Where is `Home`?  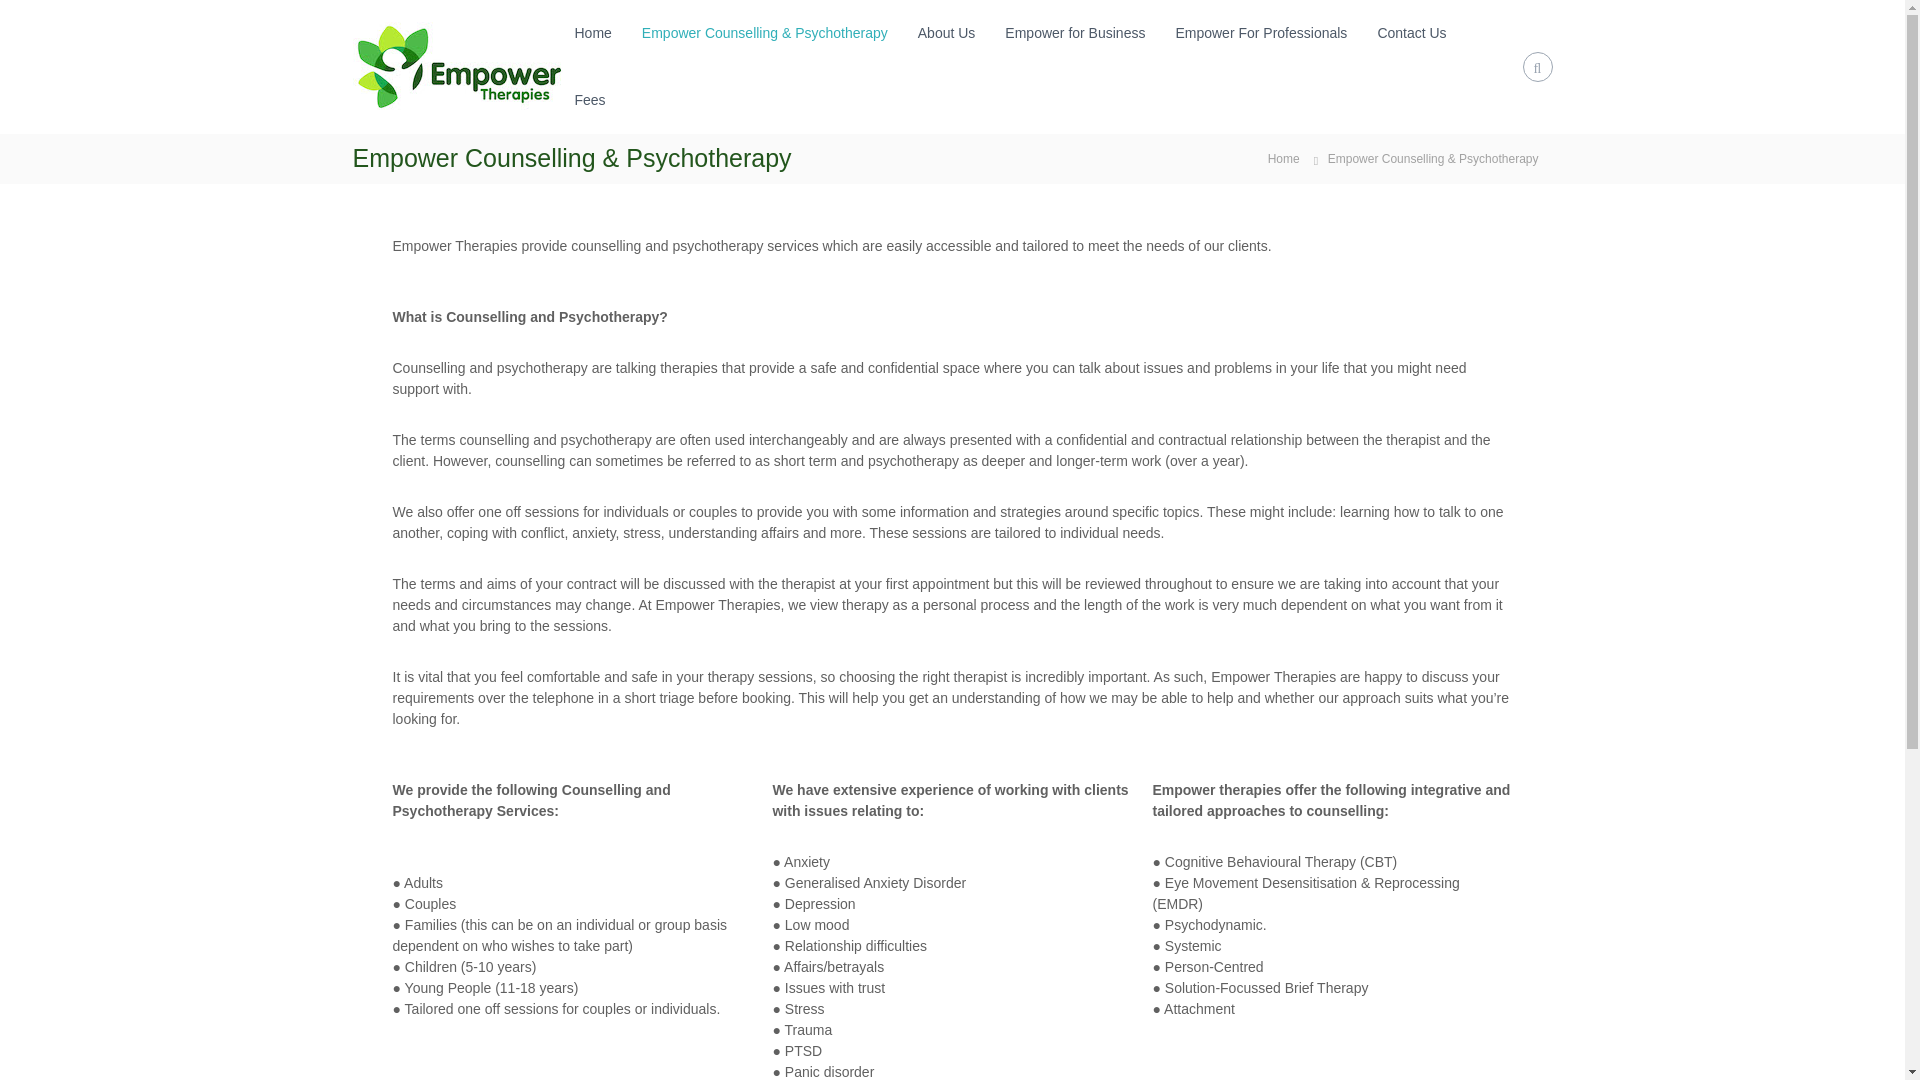
Home is located at coordinates (1283, 158).